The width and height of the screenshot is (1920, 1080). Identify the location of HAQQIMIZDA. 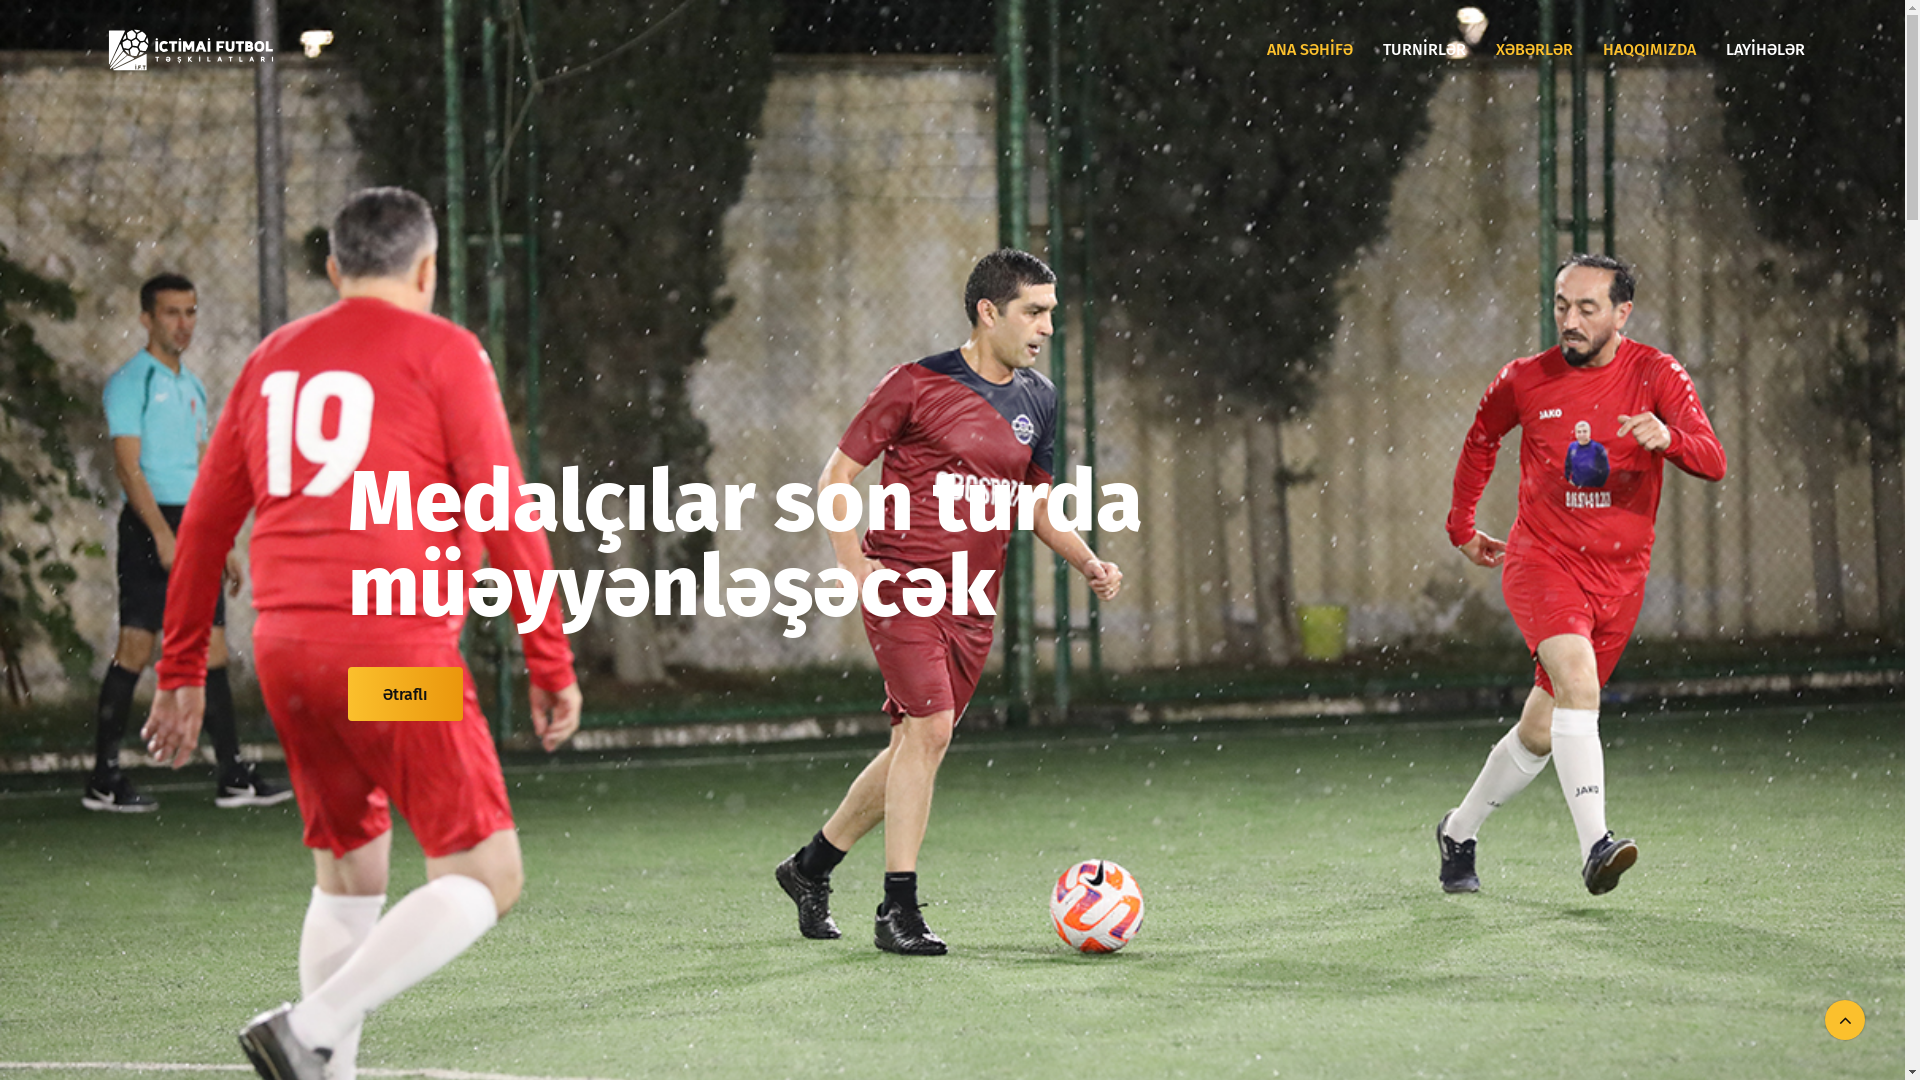
(1650, 50).